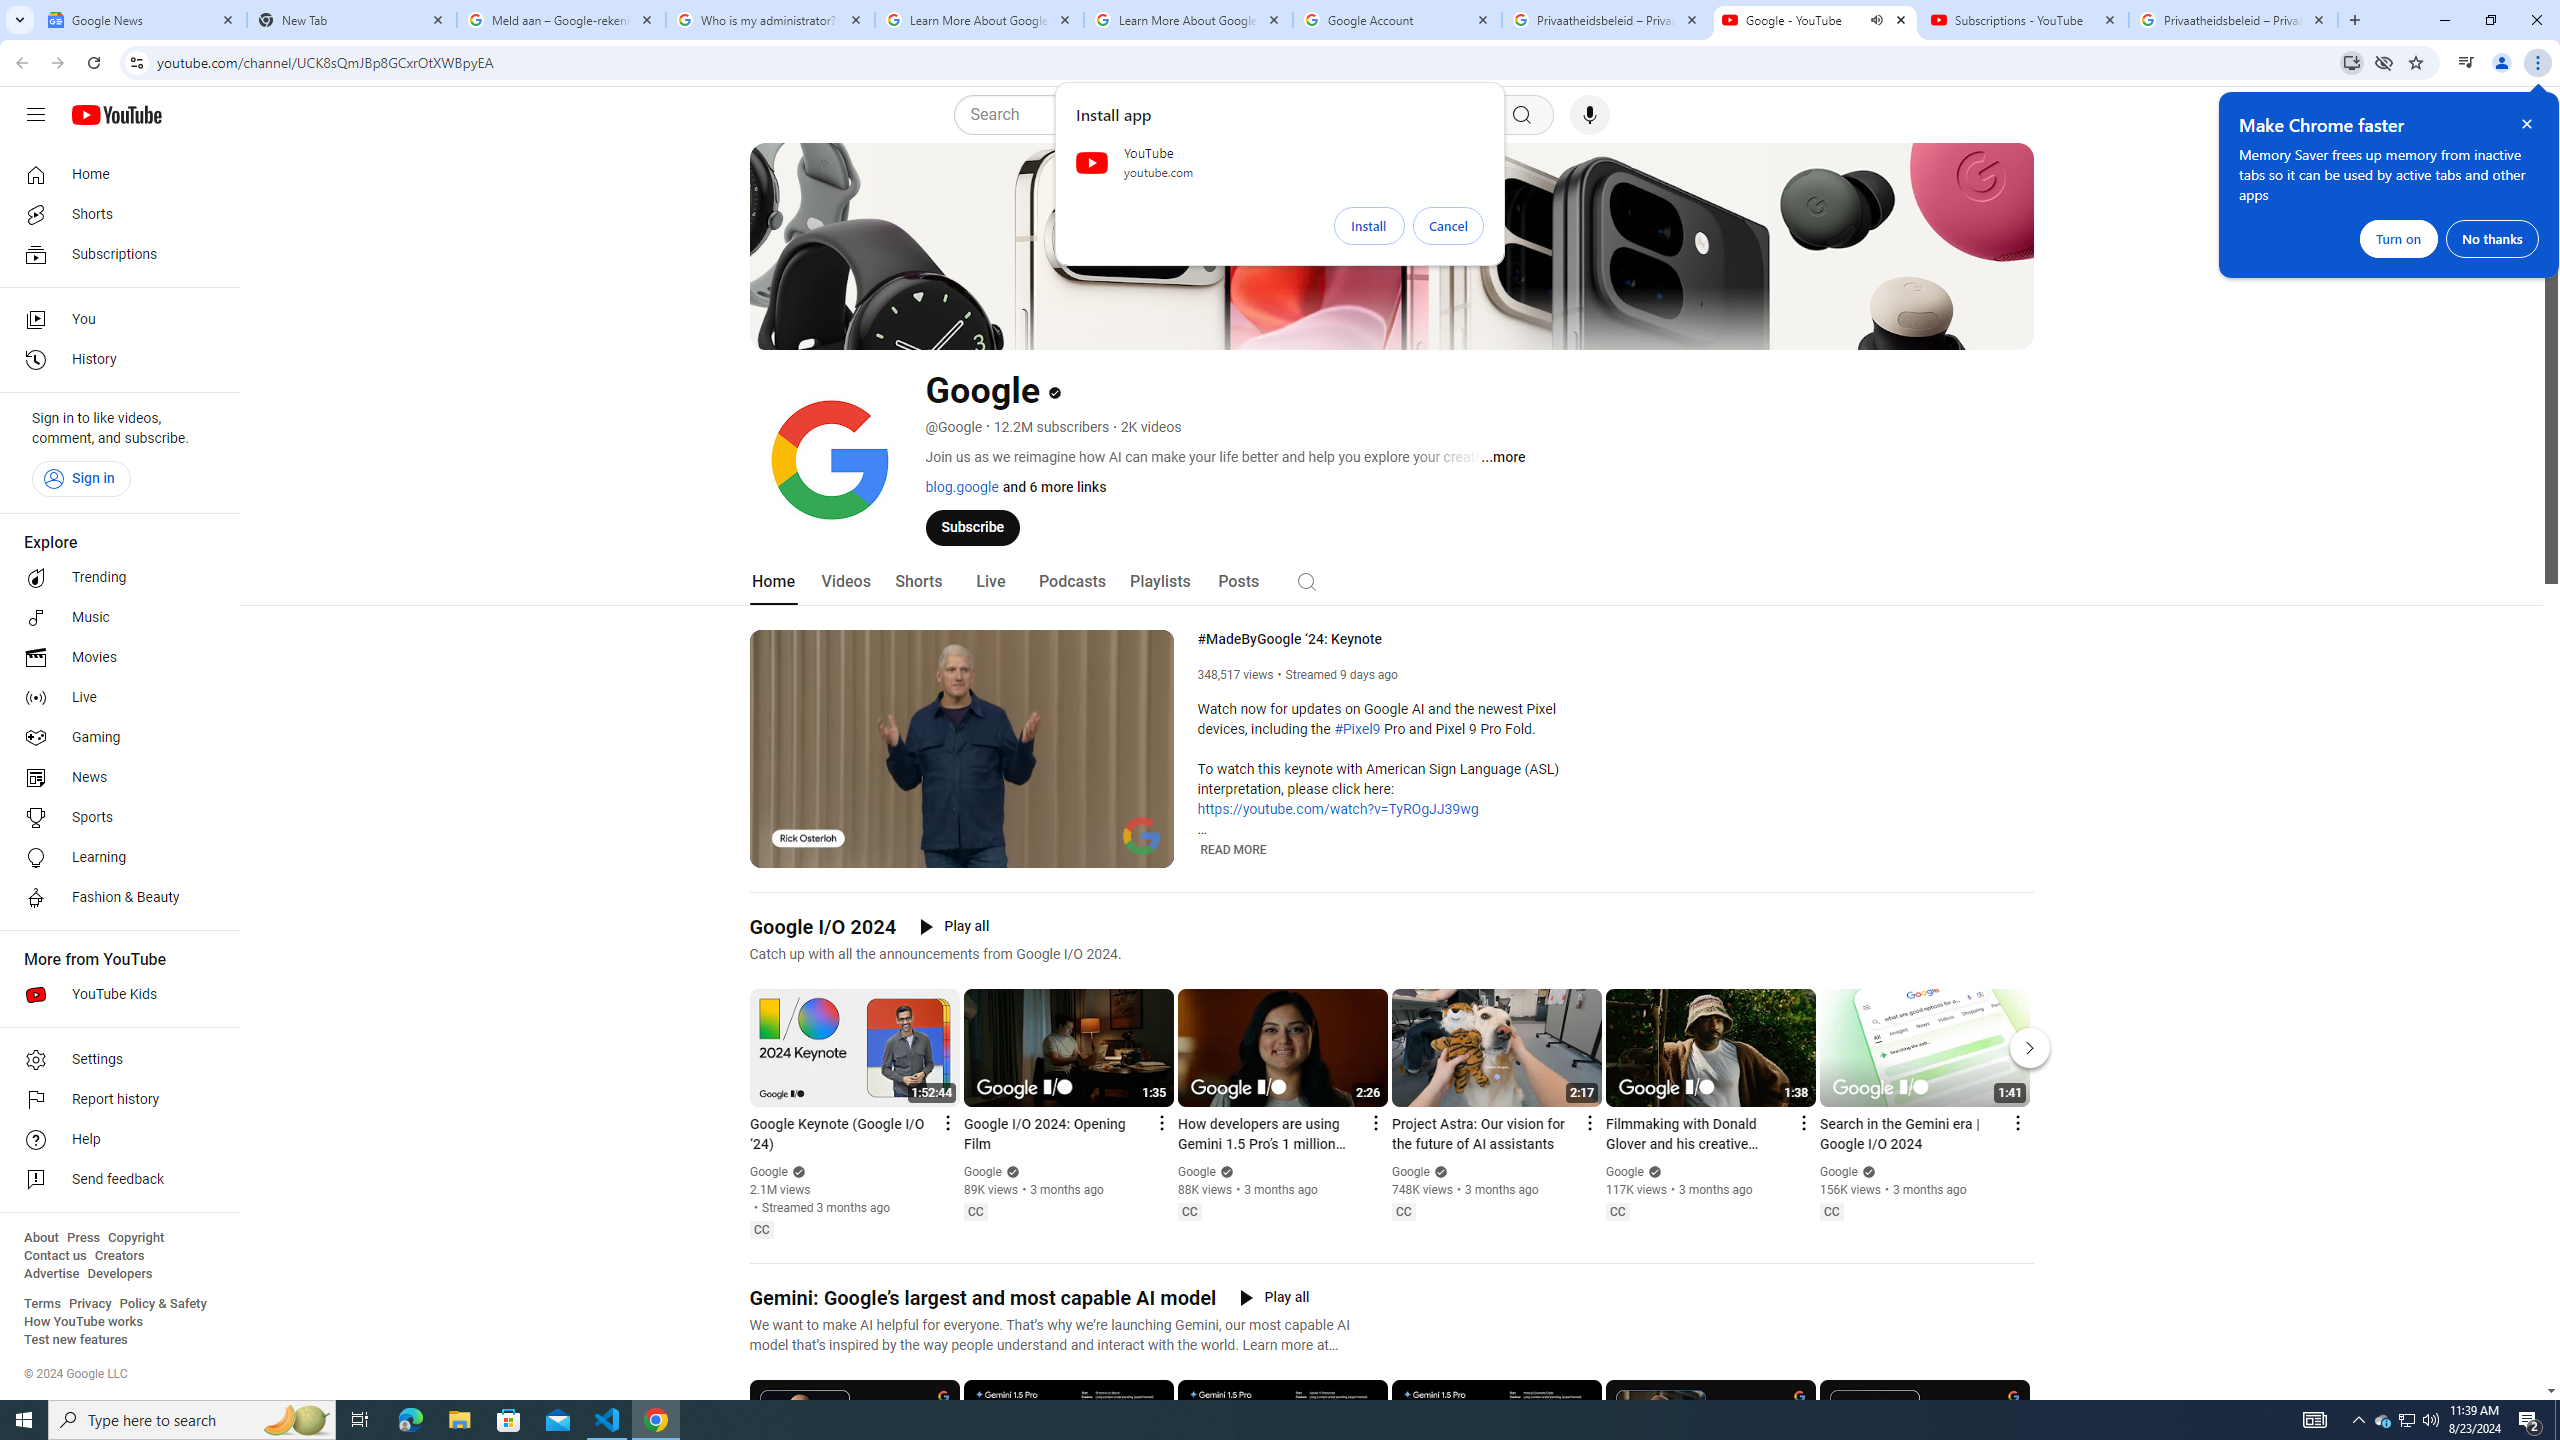  I want to click on Shorts, so click(114, 214).